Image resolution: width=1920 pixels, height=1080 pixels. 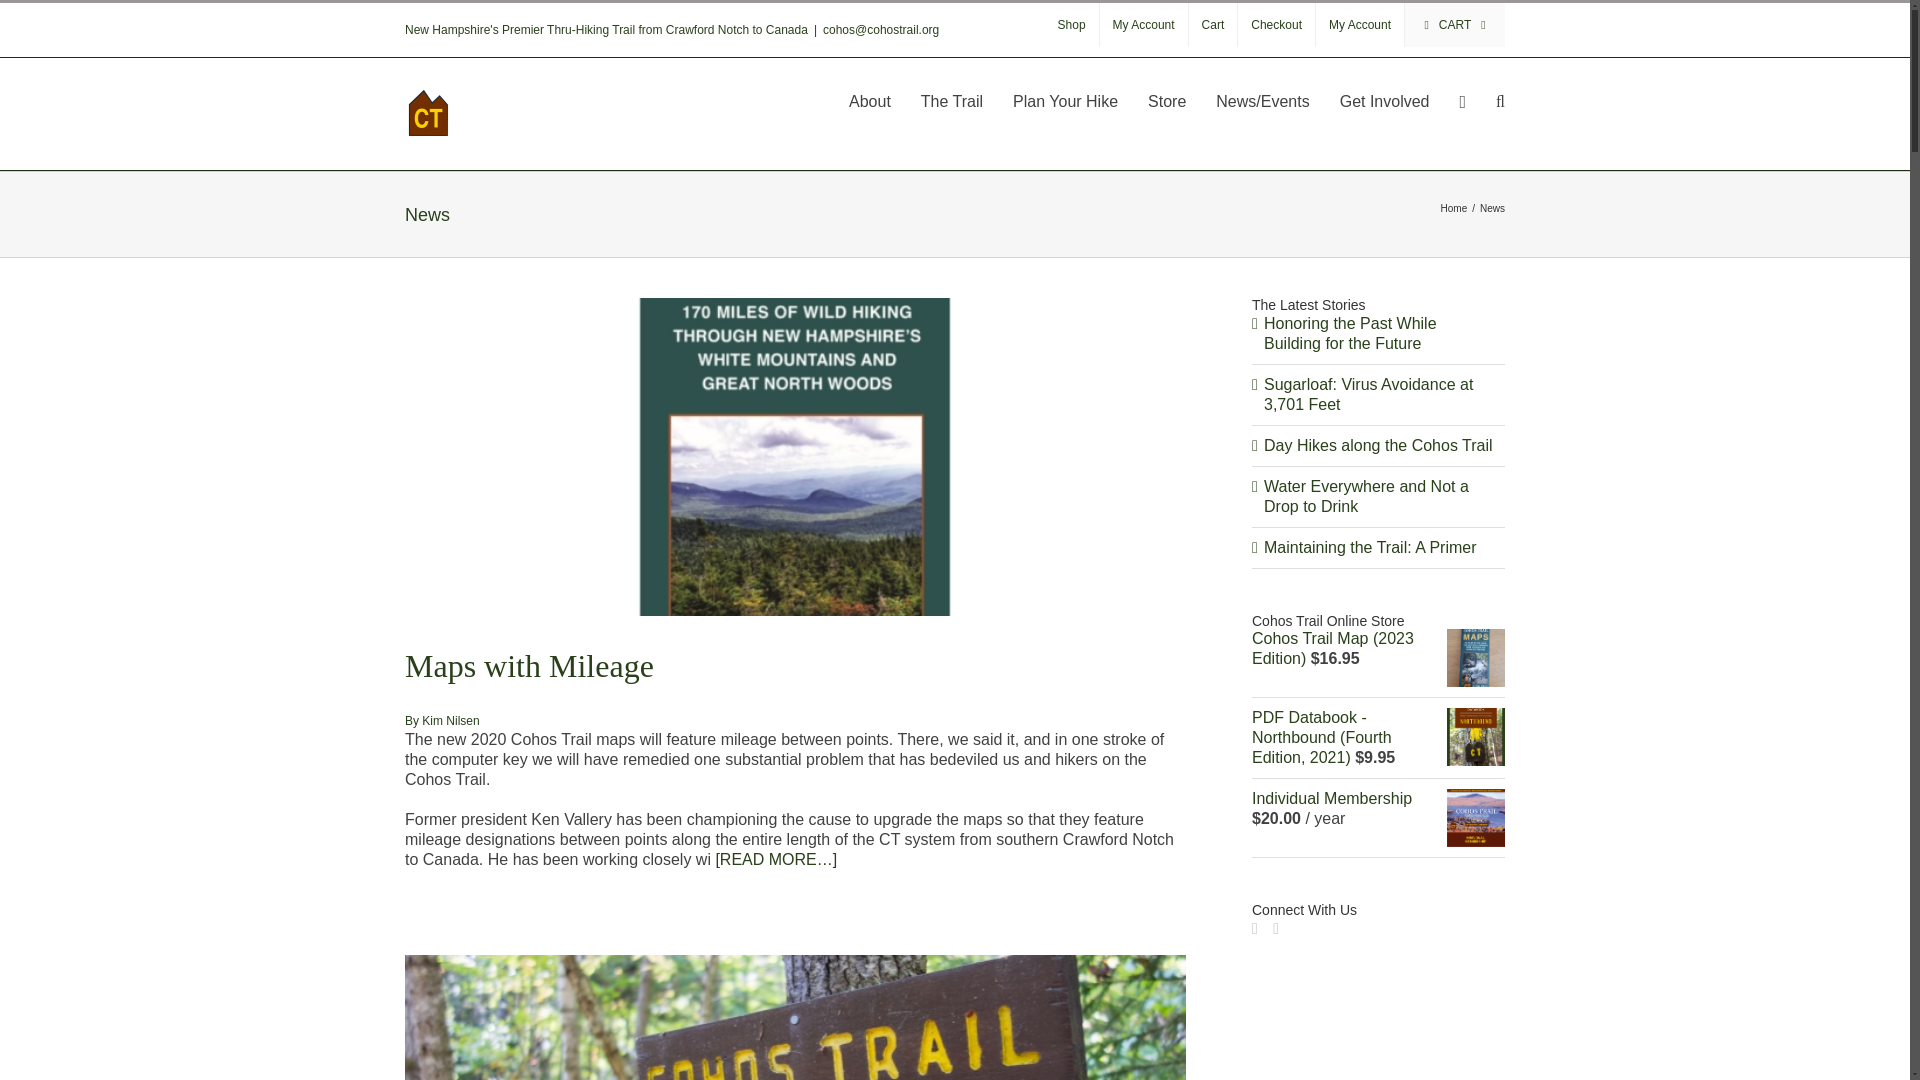 What do you see at coordinates (1071, 25) in the screenshot?
I see `Shop` at bounding box center [1071, 25].